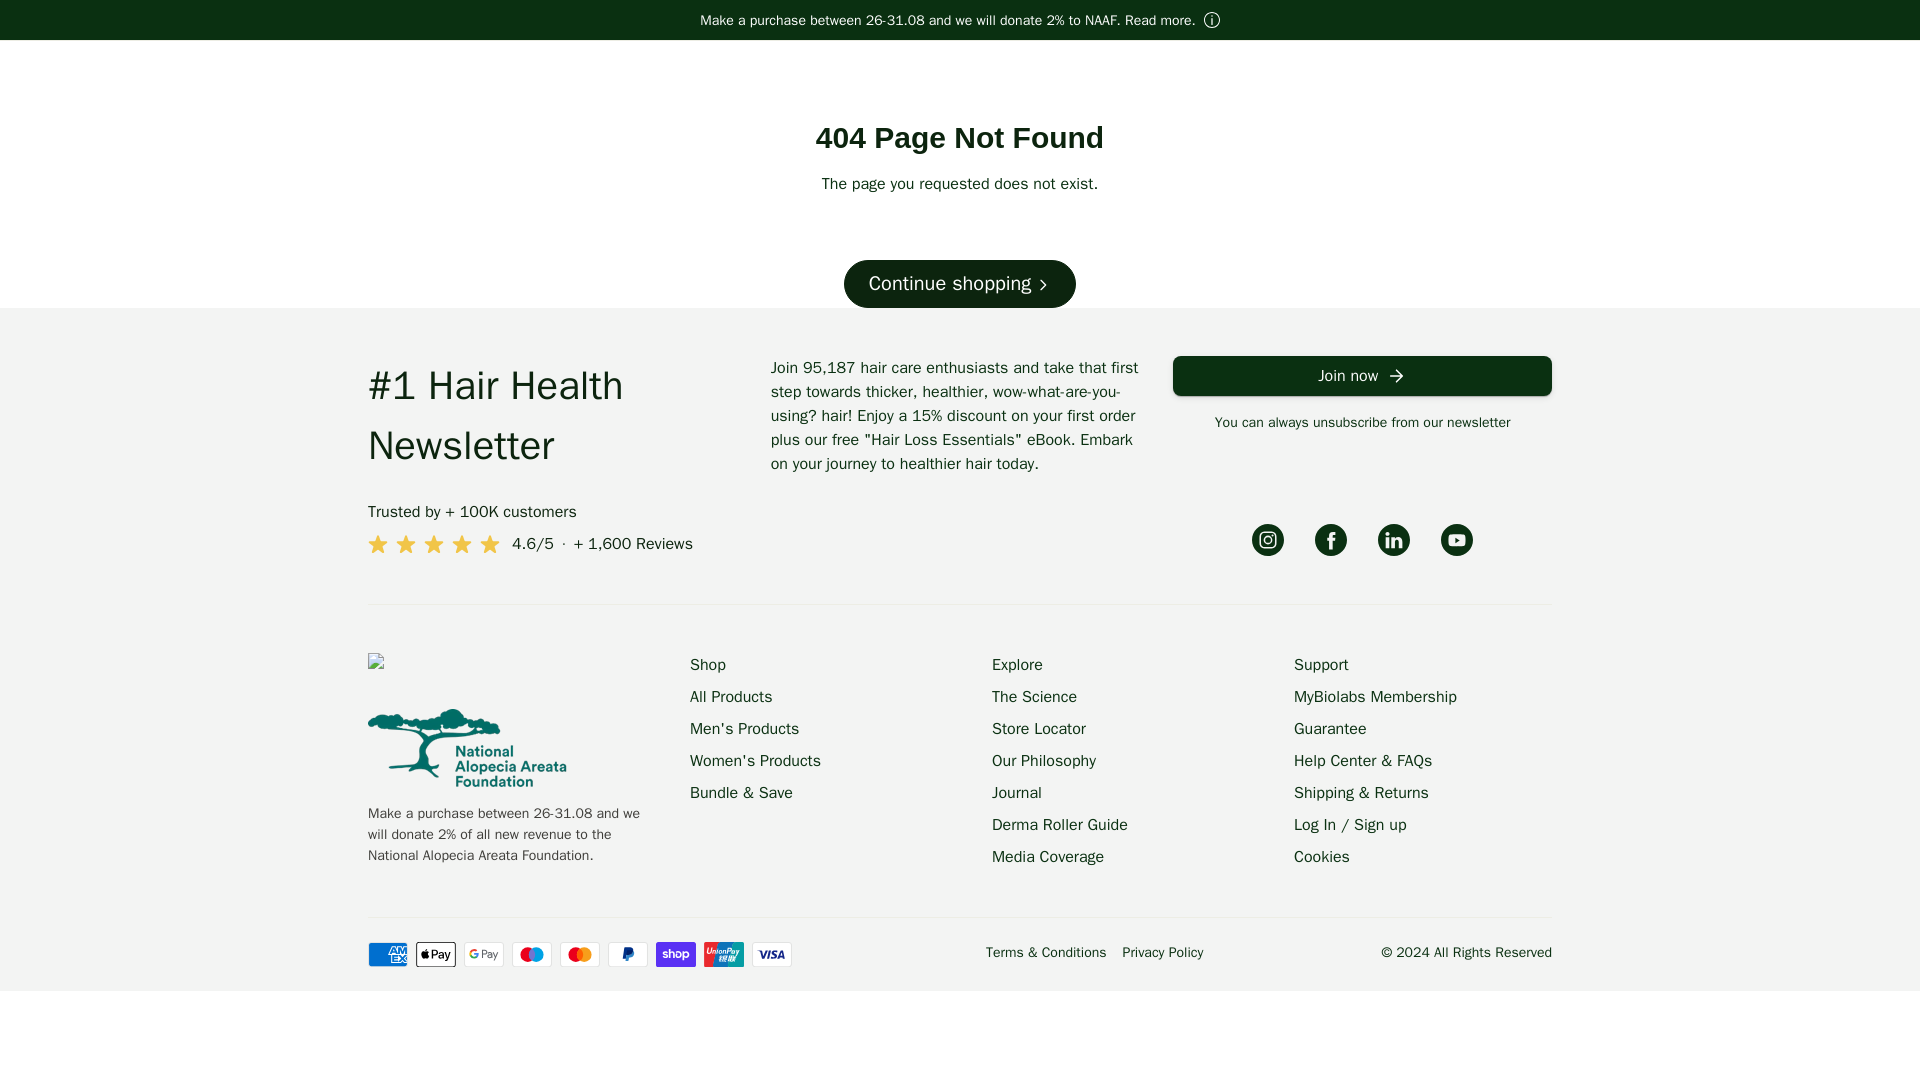 This screenshot has height=1080, width=1920. I want to click on Journal, so click(1017, 792).